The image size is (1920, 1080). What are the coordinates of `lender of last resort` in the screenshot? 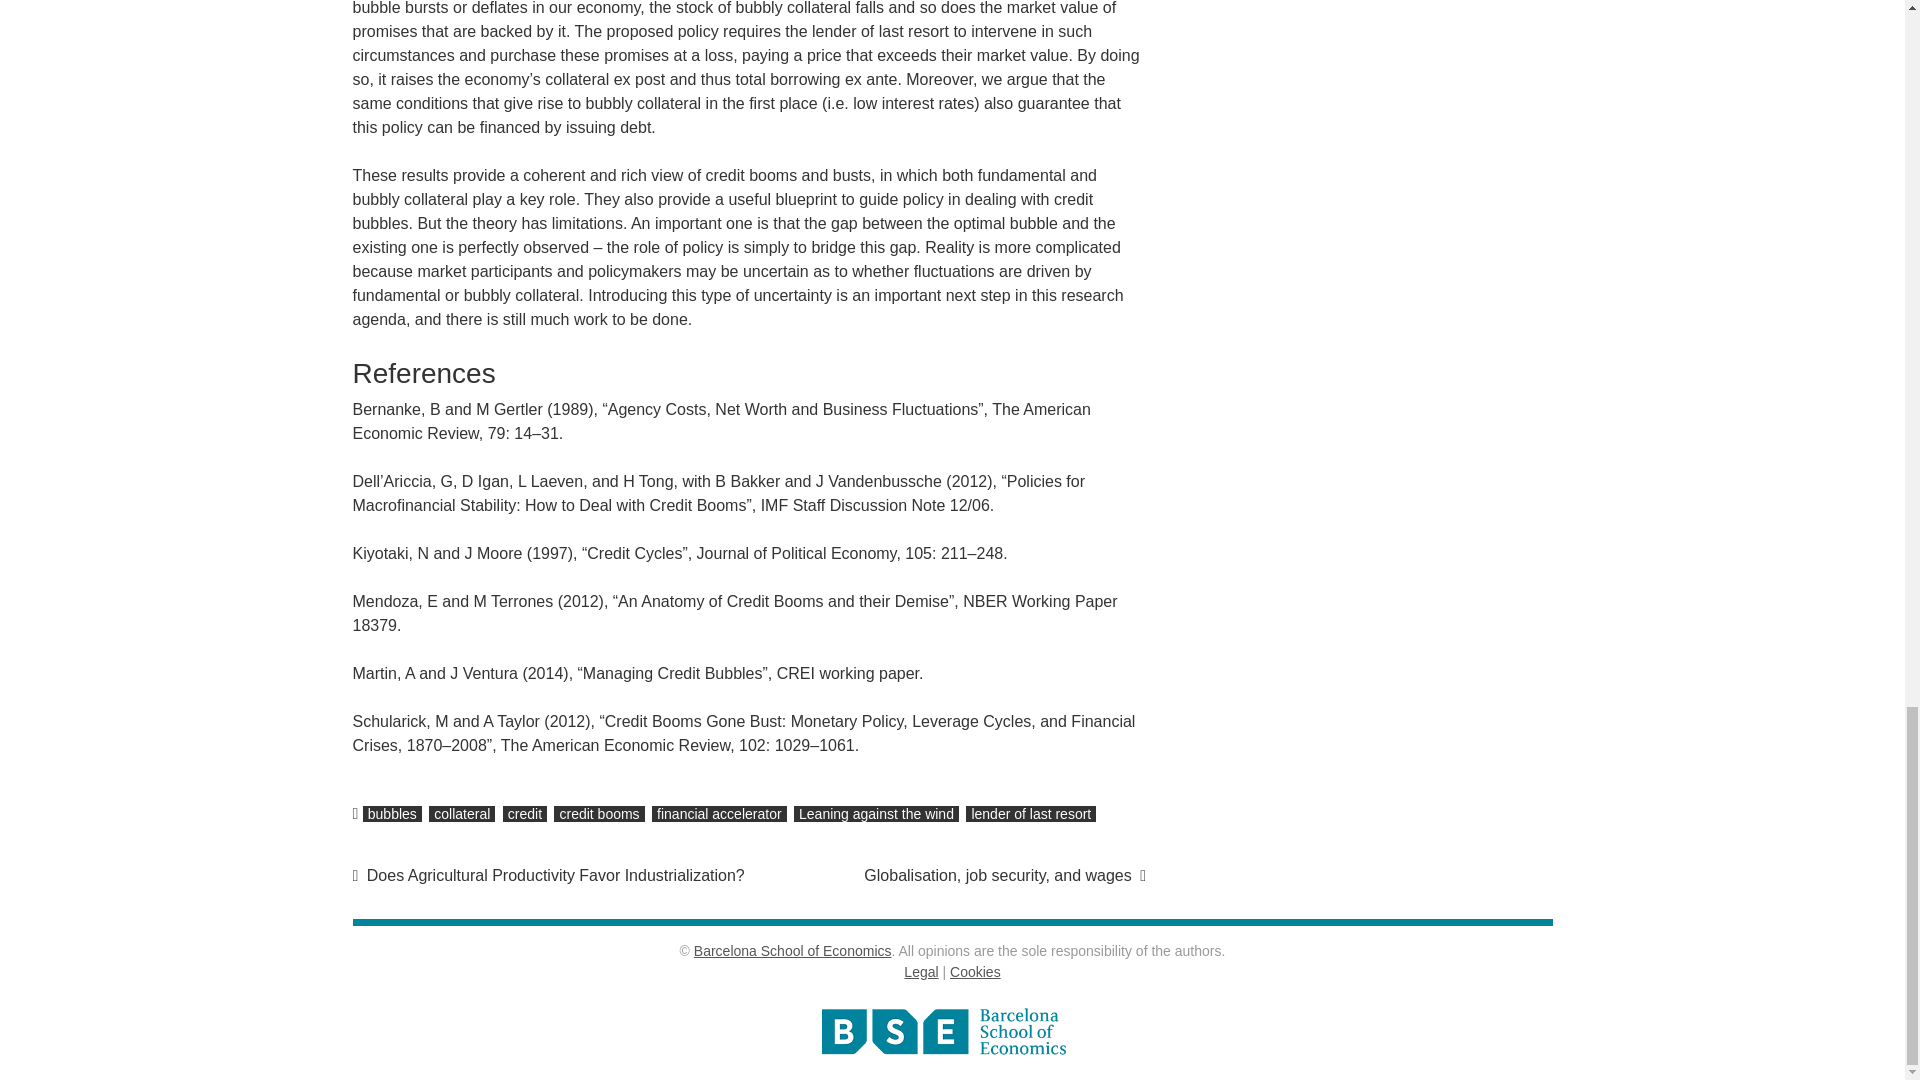 It's located at (1030, 813).